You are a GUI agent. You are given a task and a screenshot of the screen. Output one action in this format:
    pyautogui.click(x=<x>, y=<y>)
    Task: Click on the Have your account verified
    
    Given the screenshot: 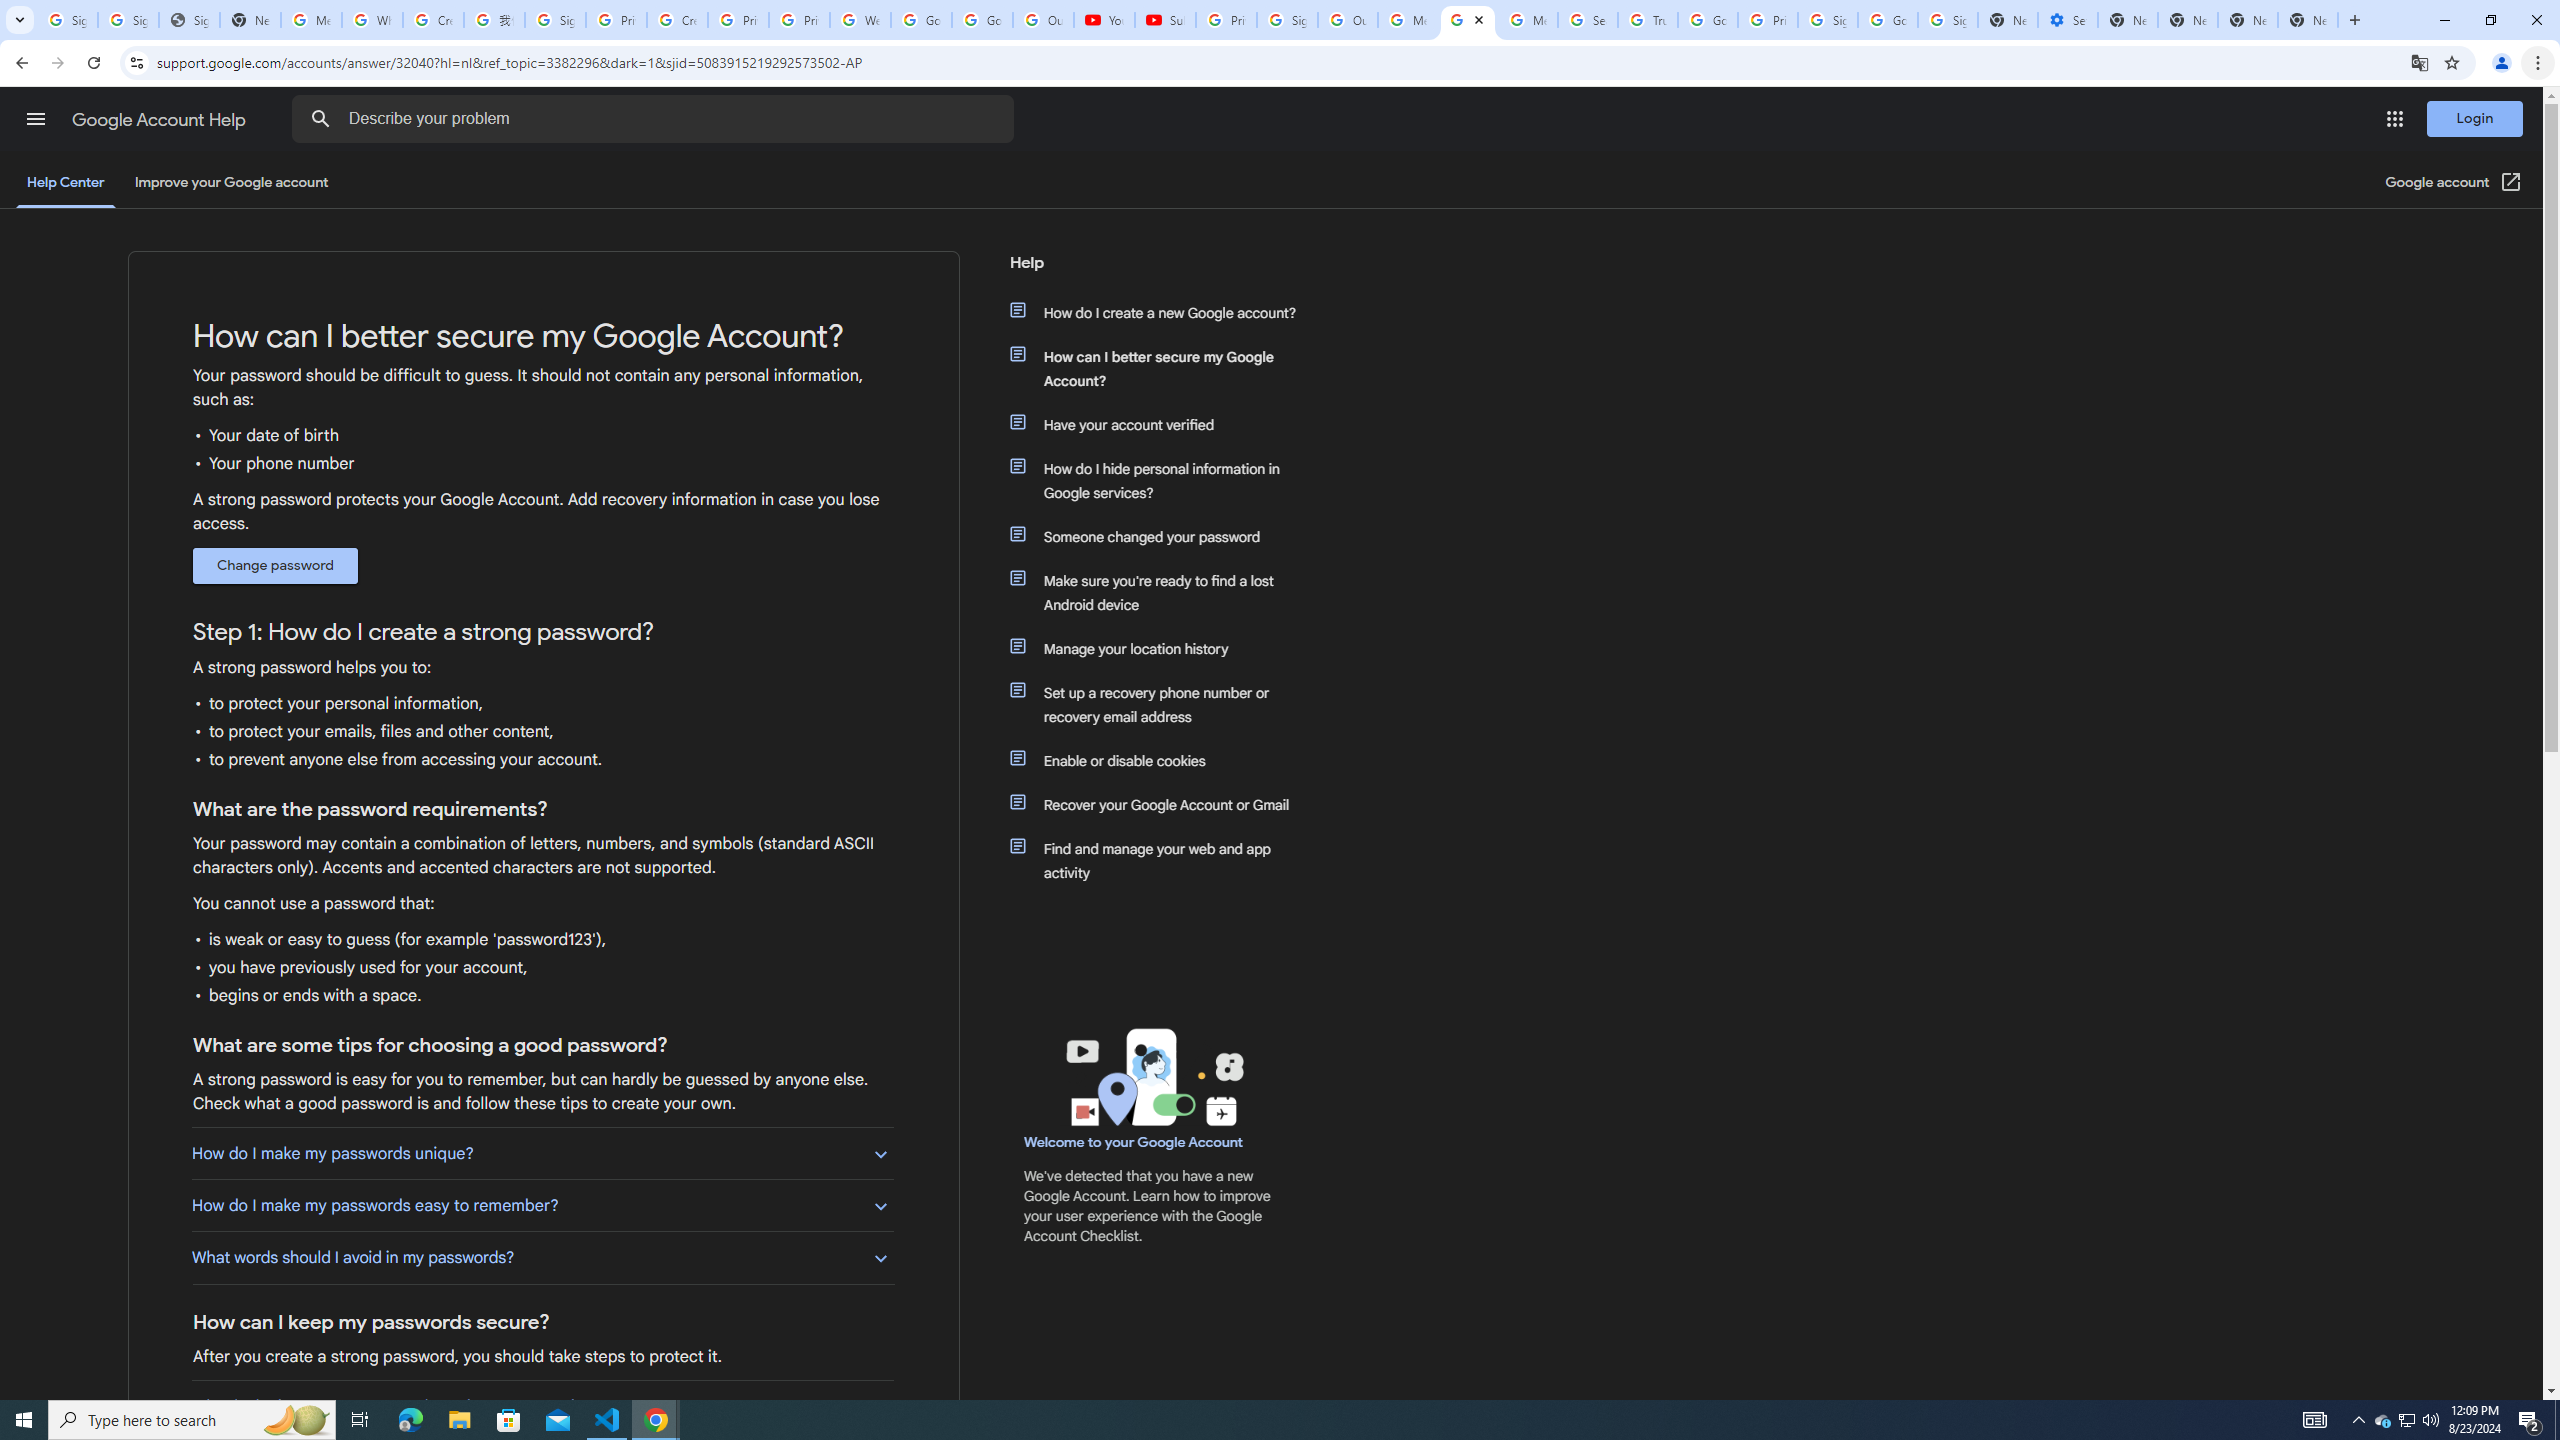 What is the action you would take?
    pyautogui.click(x=1163, y=424)
    